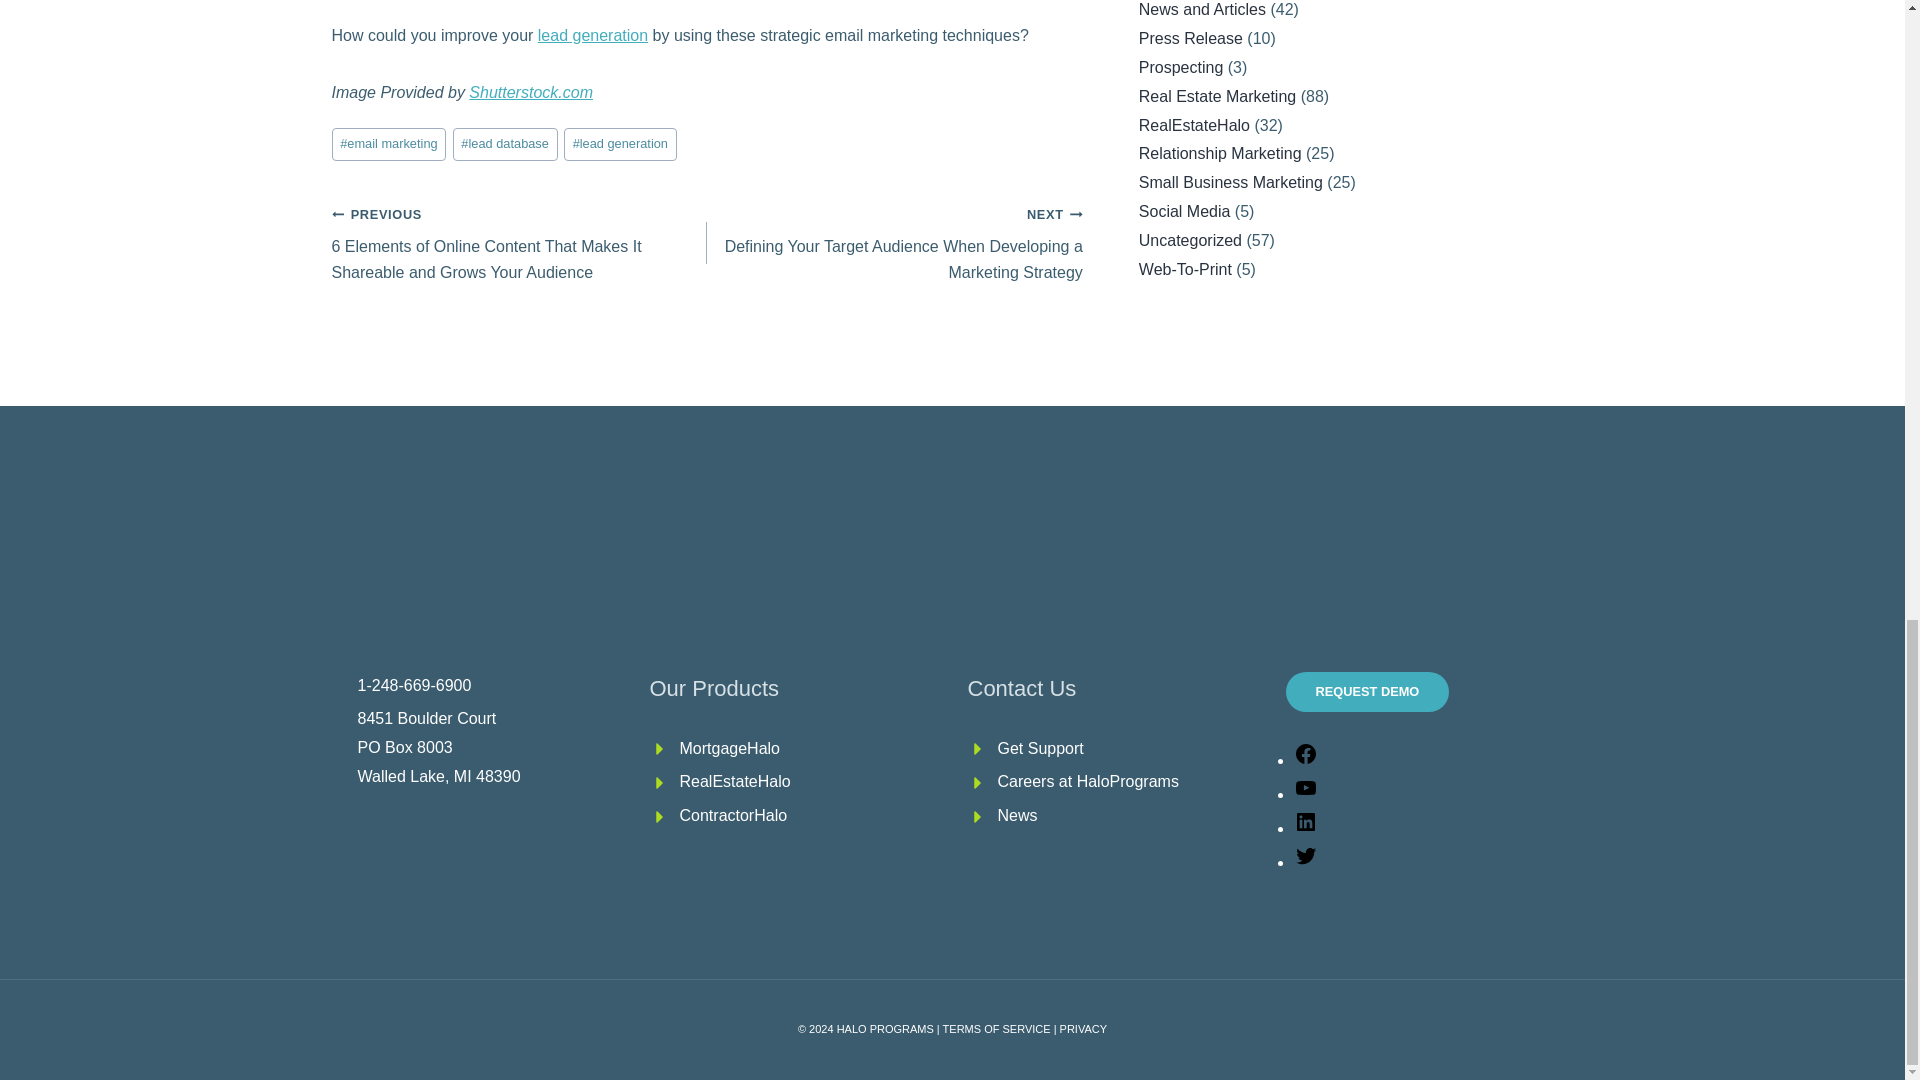 This screenshot has width=1920, height=1080. What do you see at coordinates (530, 92) in the screenshot?
I see `Shutterstock.com` at bounding box center [530, 92].